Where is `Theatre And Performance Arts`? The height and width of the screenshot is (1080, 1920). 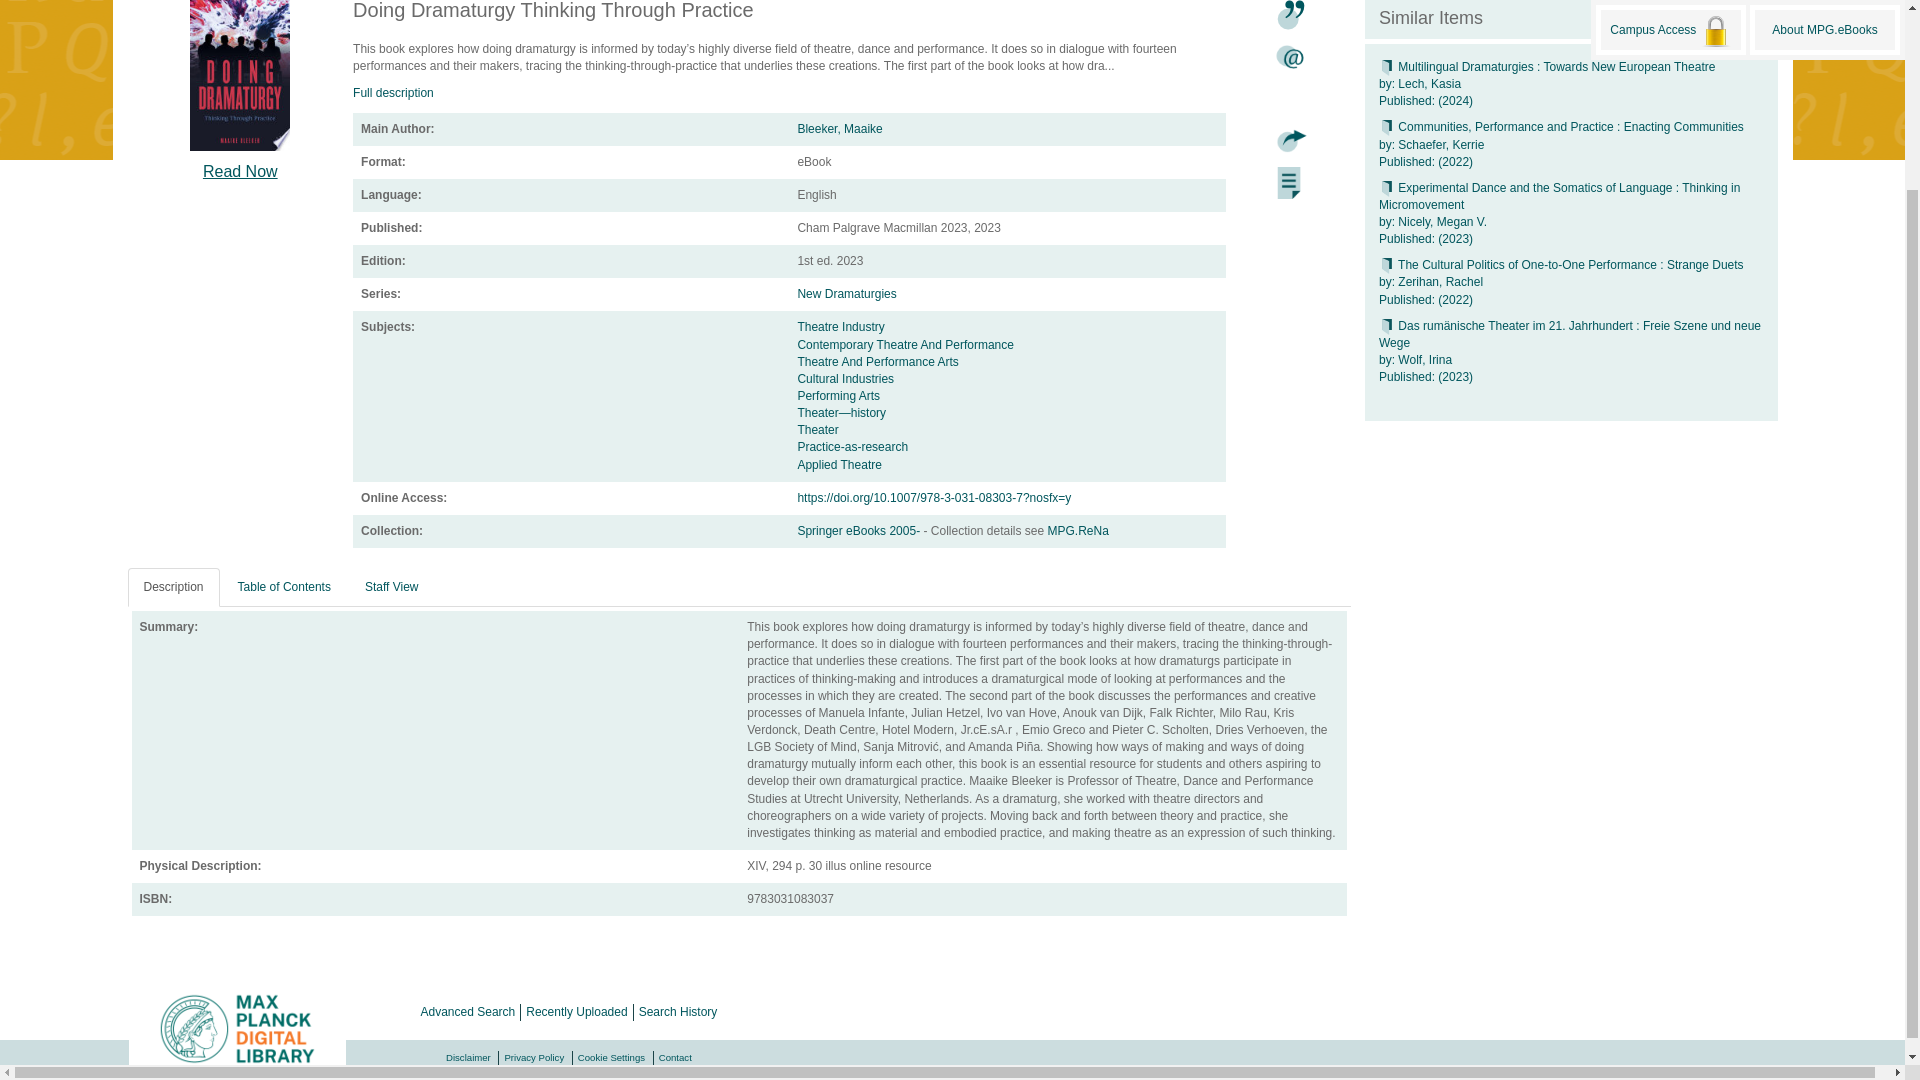
Theatre And Performance Arts is located at coordinates (877, 362).